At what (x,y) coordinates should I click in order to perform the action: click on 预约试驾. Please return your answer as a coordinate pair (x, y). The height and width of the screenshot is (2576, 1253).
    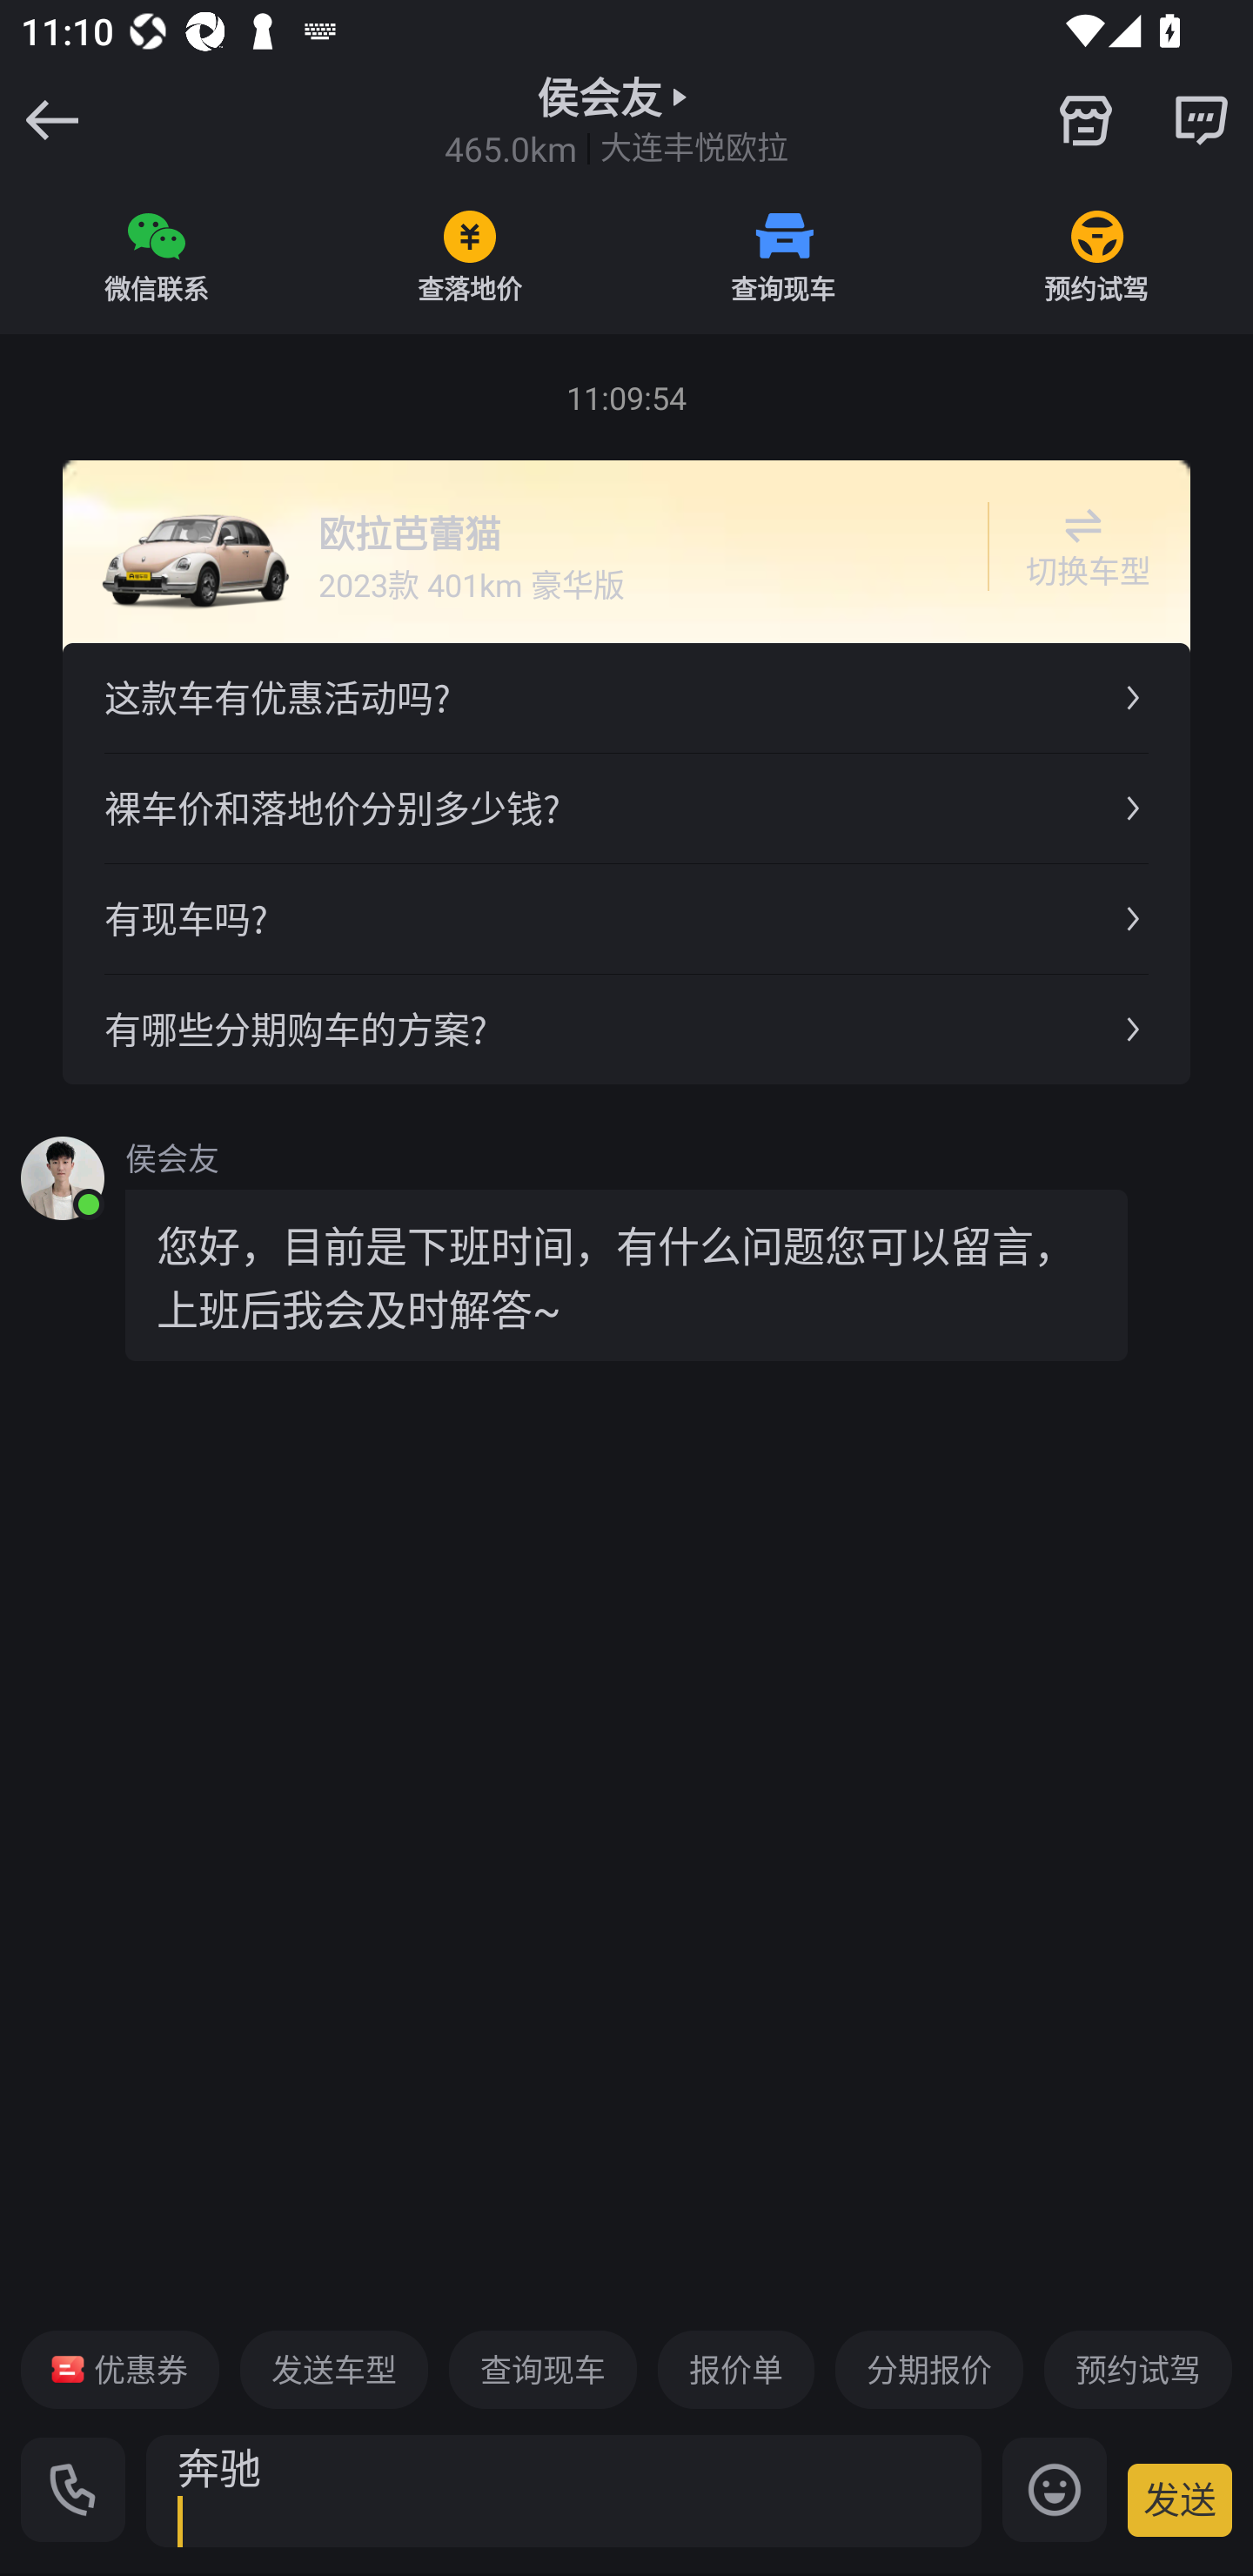
    Looking at the image, I should click on (1137, 2369).